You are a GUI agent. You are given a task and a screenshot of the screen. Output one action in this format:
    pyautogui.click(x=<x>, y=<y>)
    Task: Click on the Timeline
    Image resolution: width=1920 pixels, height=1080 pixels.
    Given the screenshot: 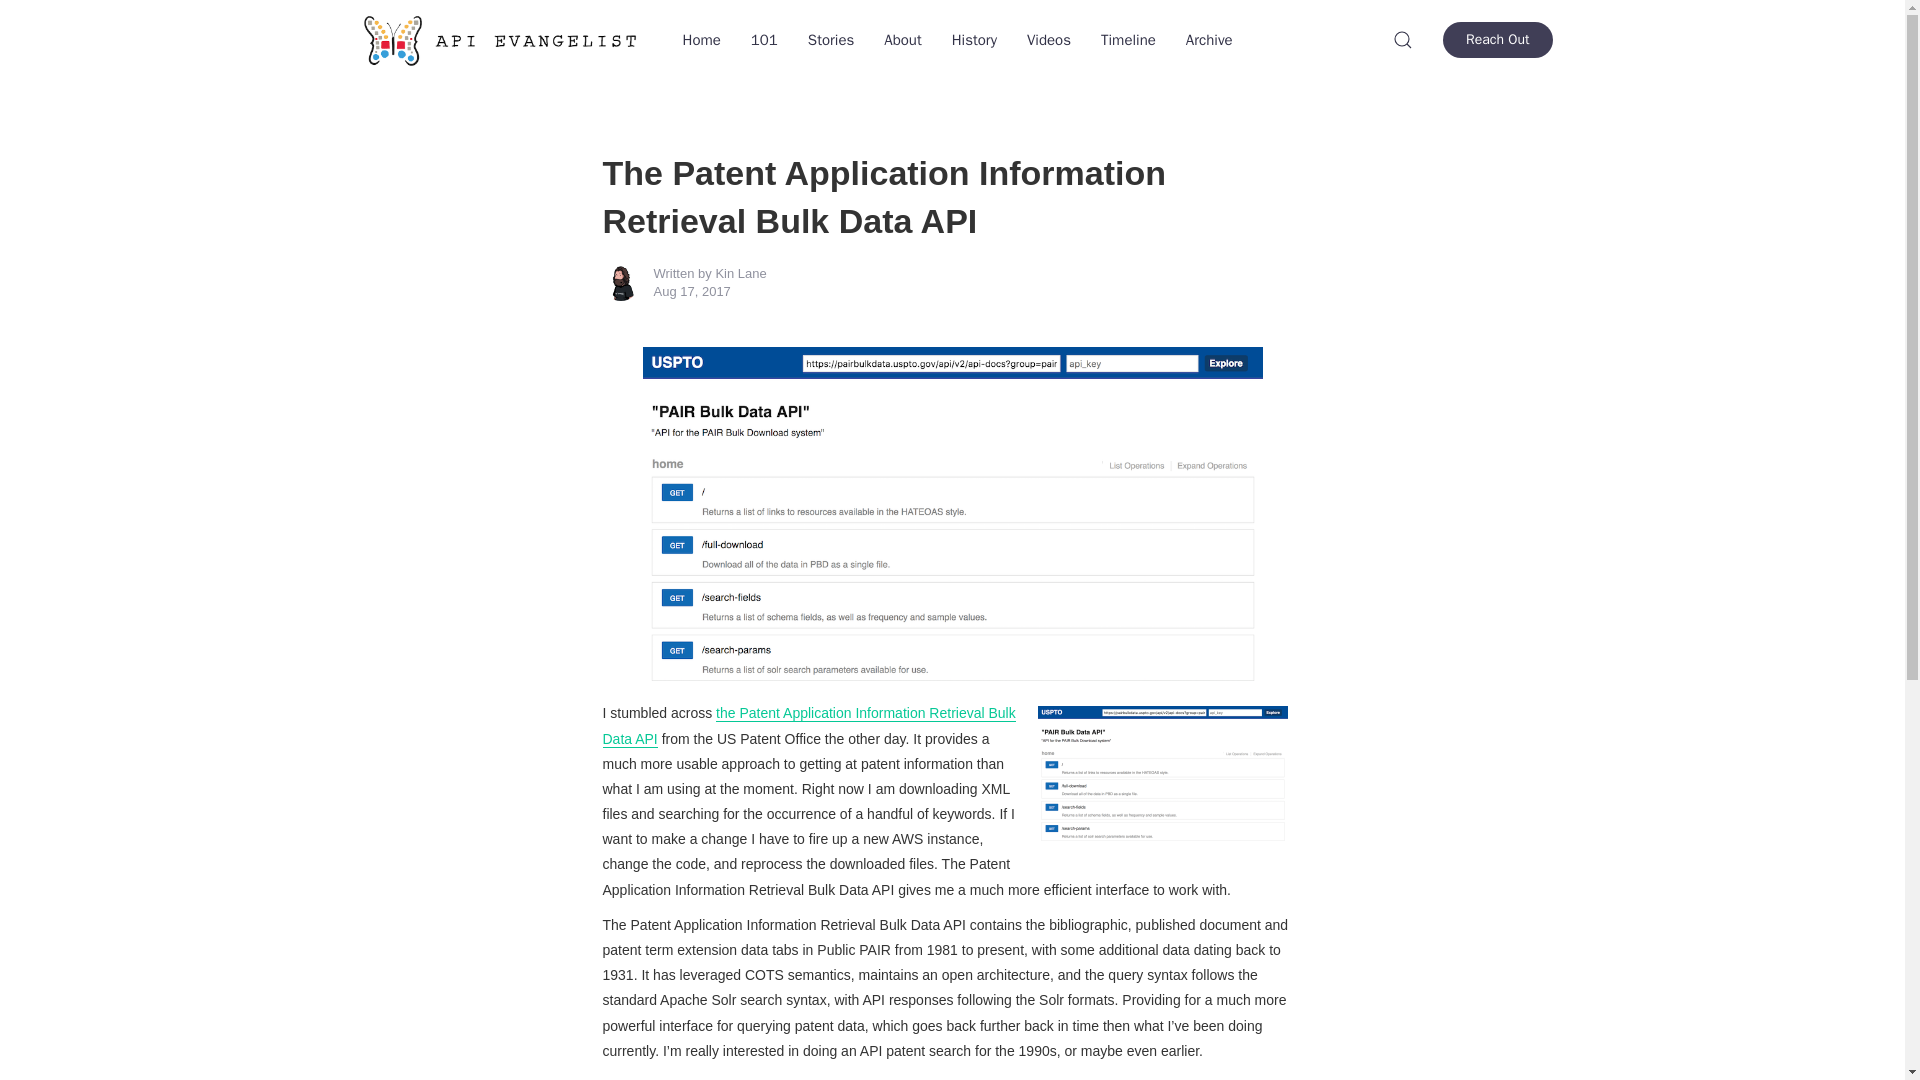 What is the action you would take?
    pyautogui.click(x=1128, y=40)
    